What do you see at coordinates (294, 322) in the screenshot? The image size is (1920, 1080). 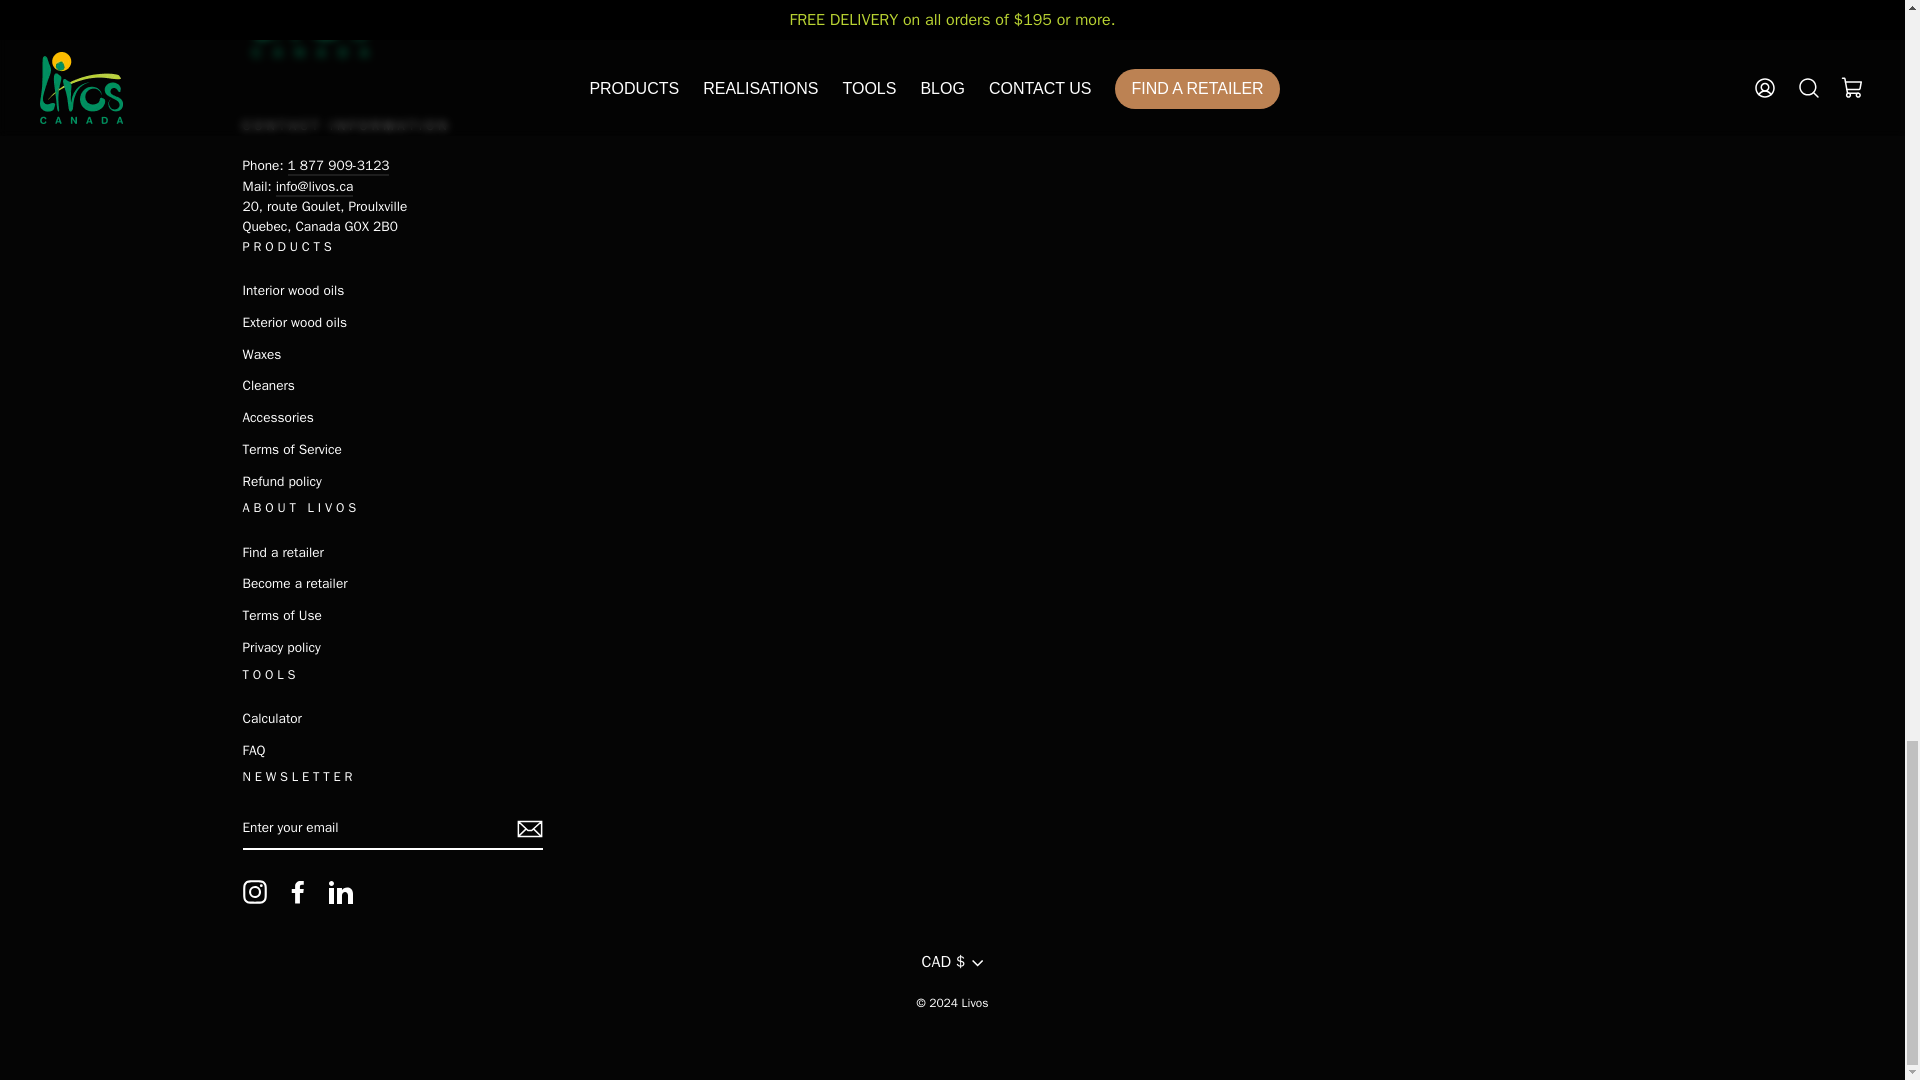 I see `Exterior wood oils` at bounding box center [294, 322].